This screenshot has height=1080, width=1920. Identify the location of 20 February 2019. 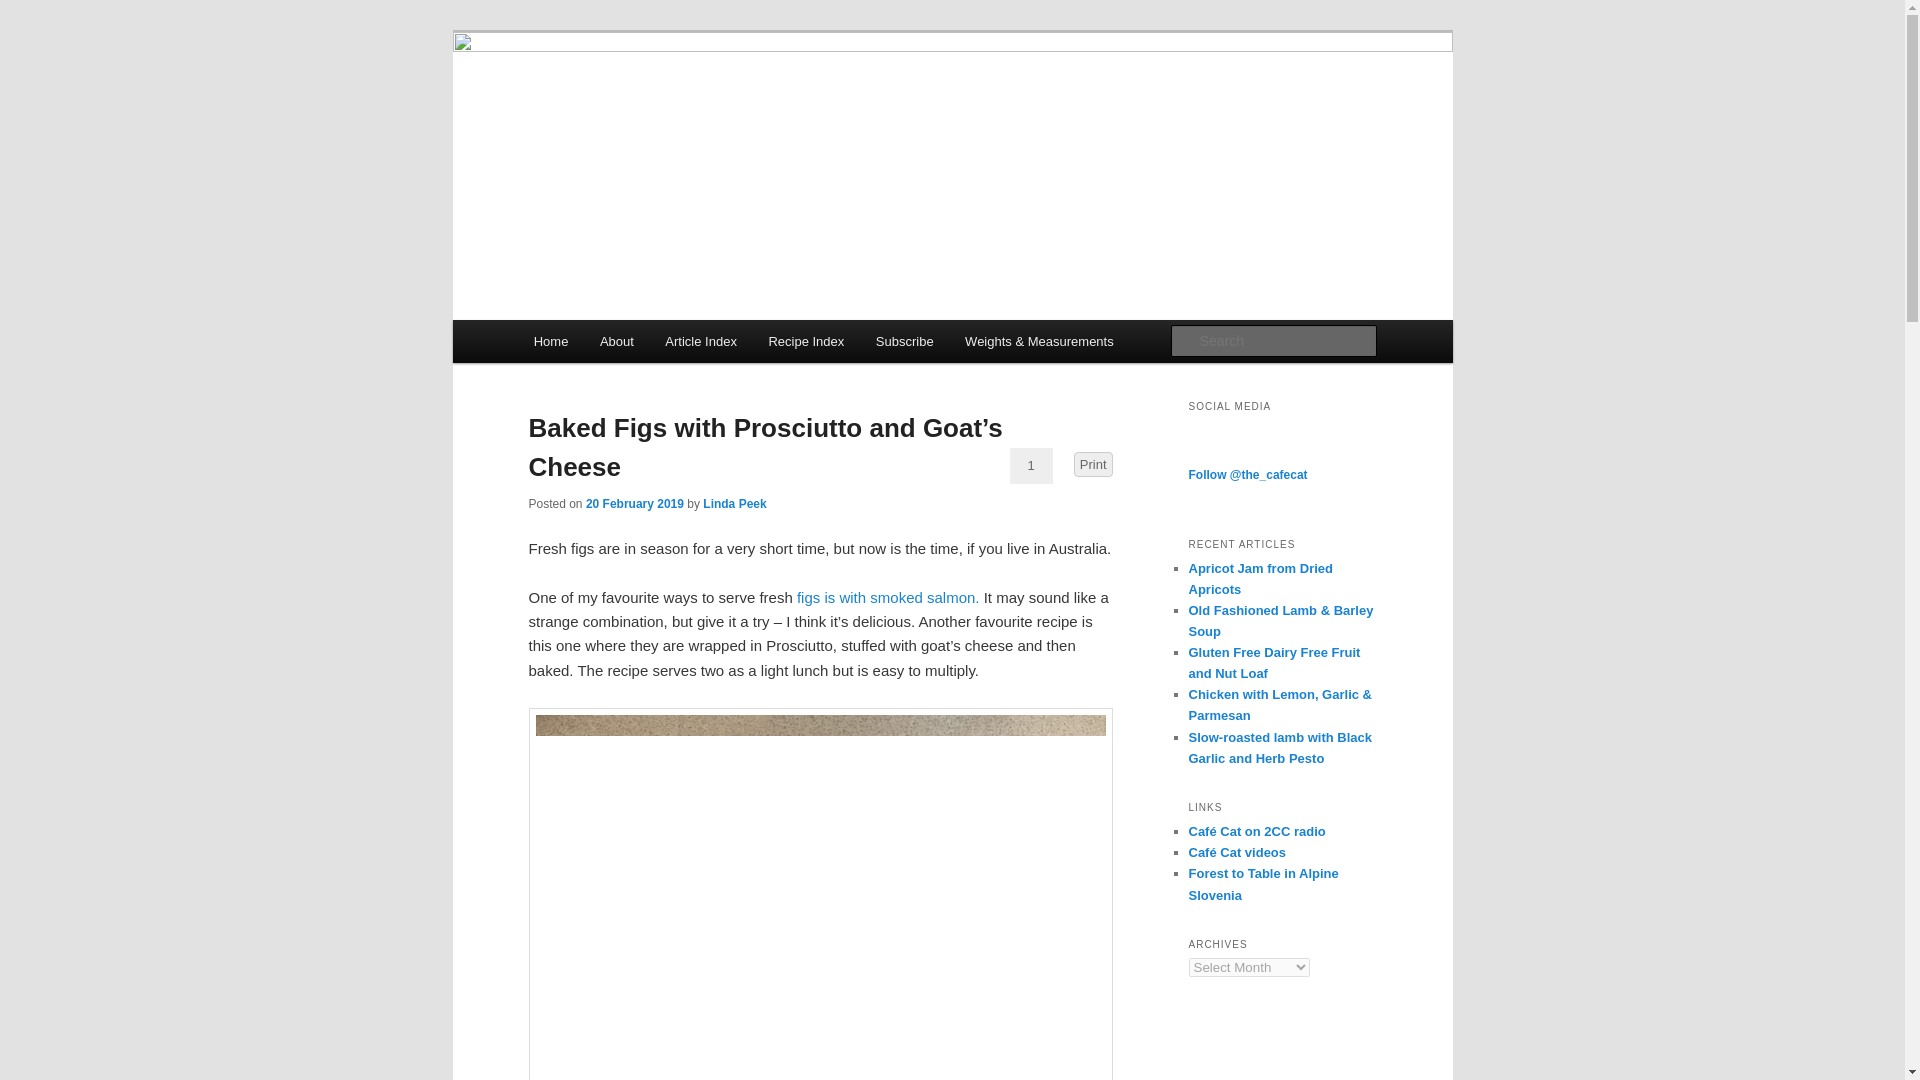
(634, 502).